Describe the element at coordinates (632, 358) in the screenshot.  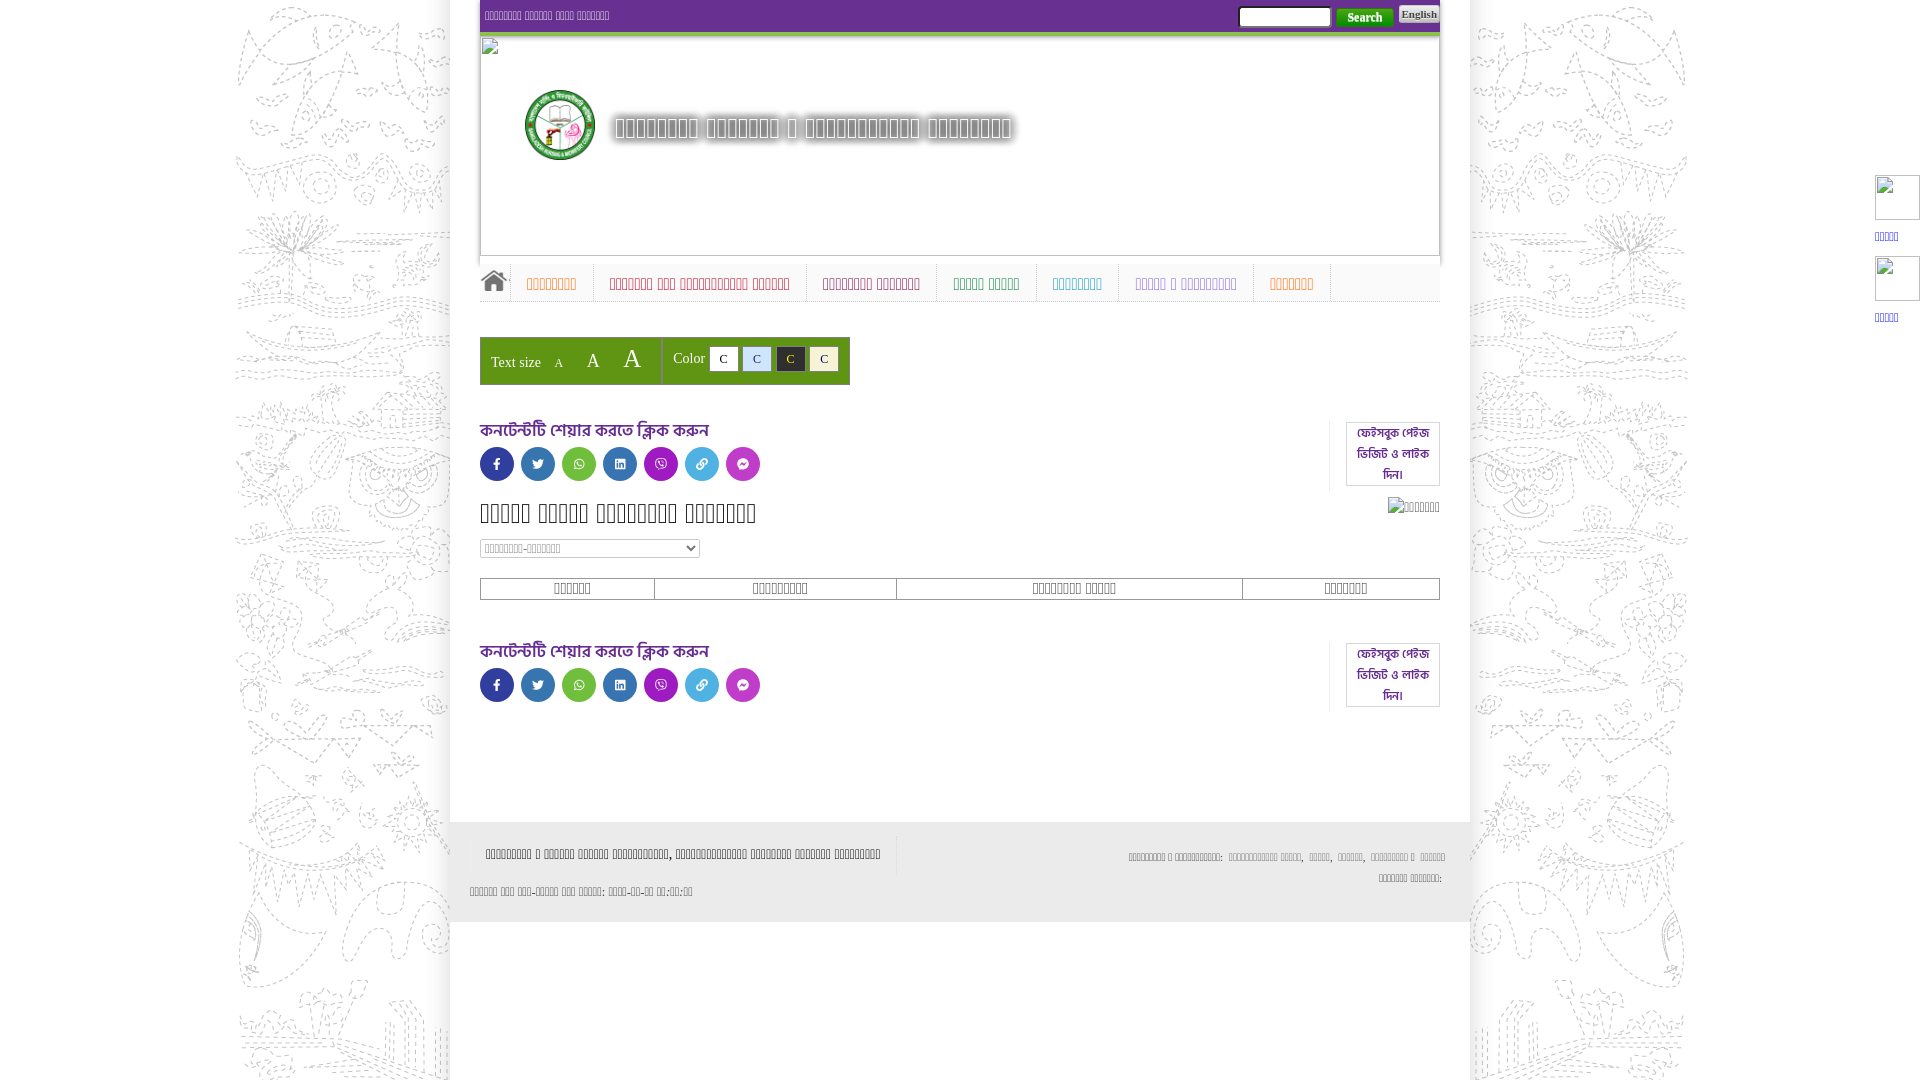
I see `A` at that location.